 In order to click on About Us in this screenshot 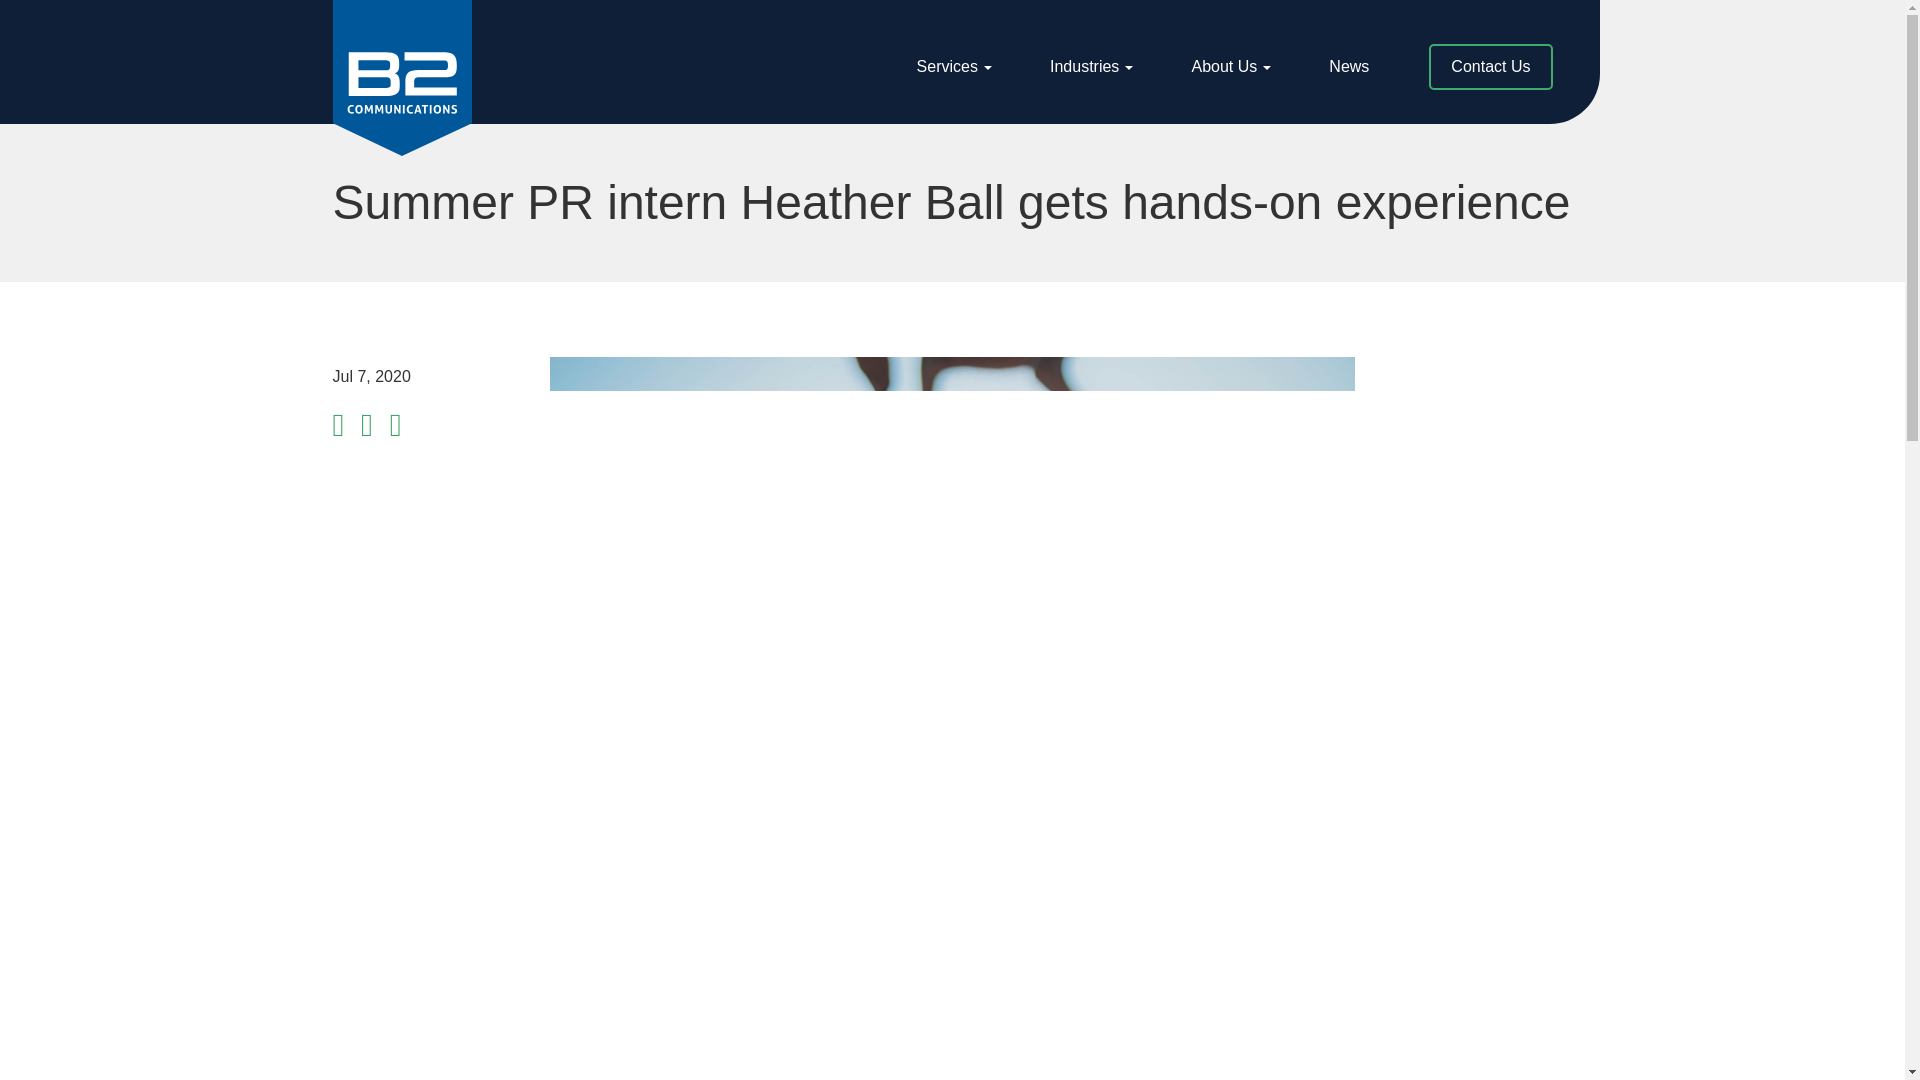, I will do `click(1235, 66)`.